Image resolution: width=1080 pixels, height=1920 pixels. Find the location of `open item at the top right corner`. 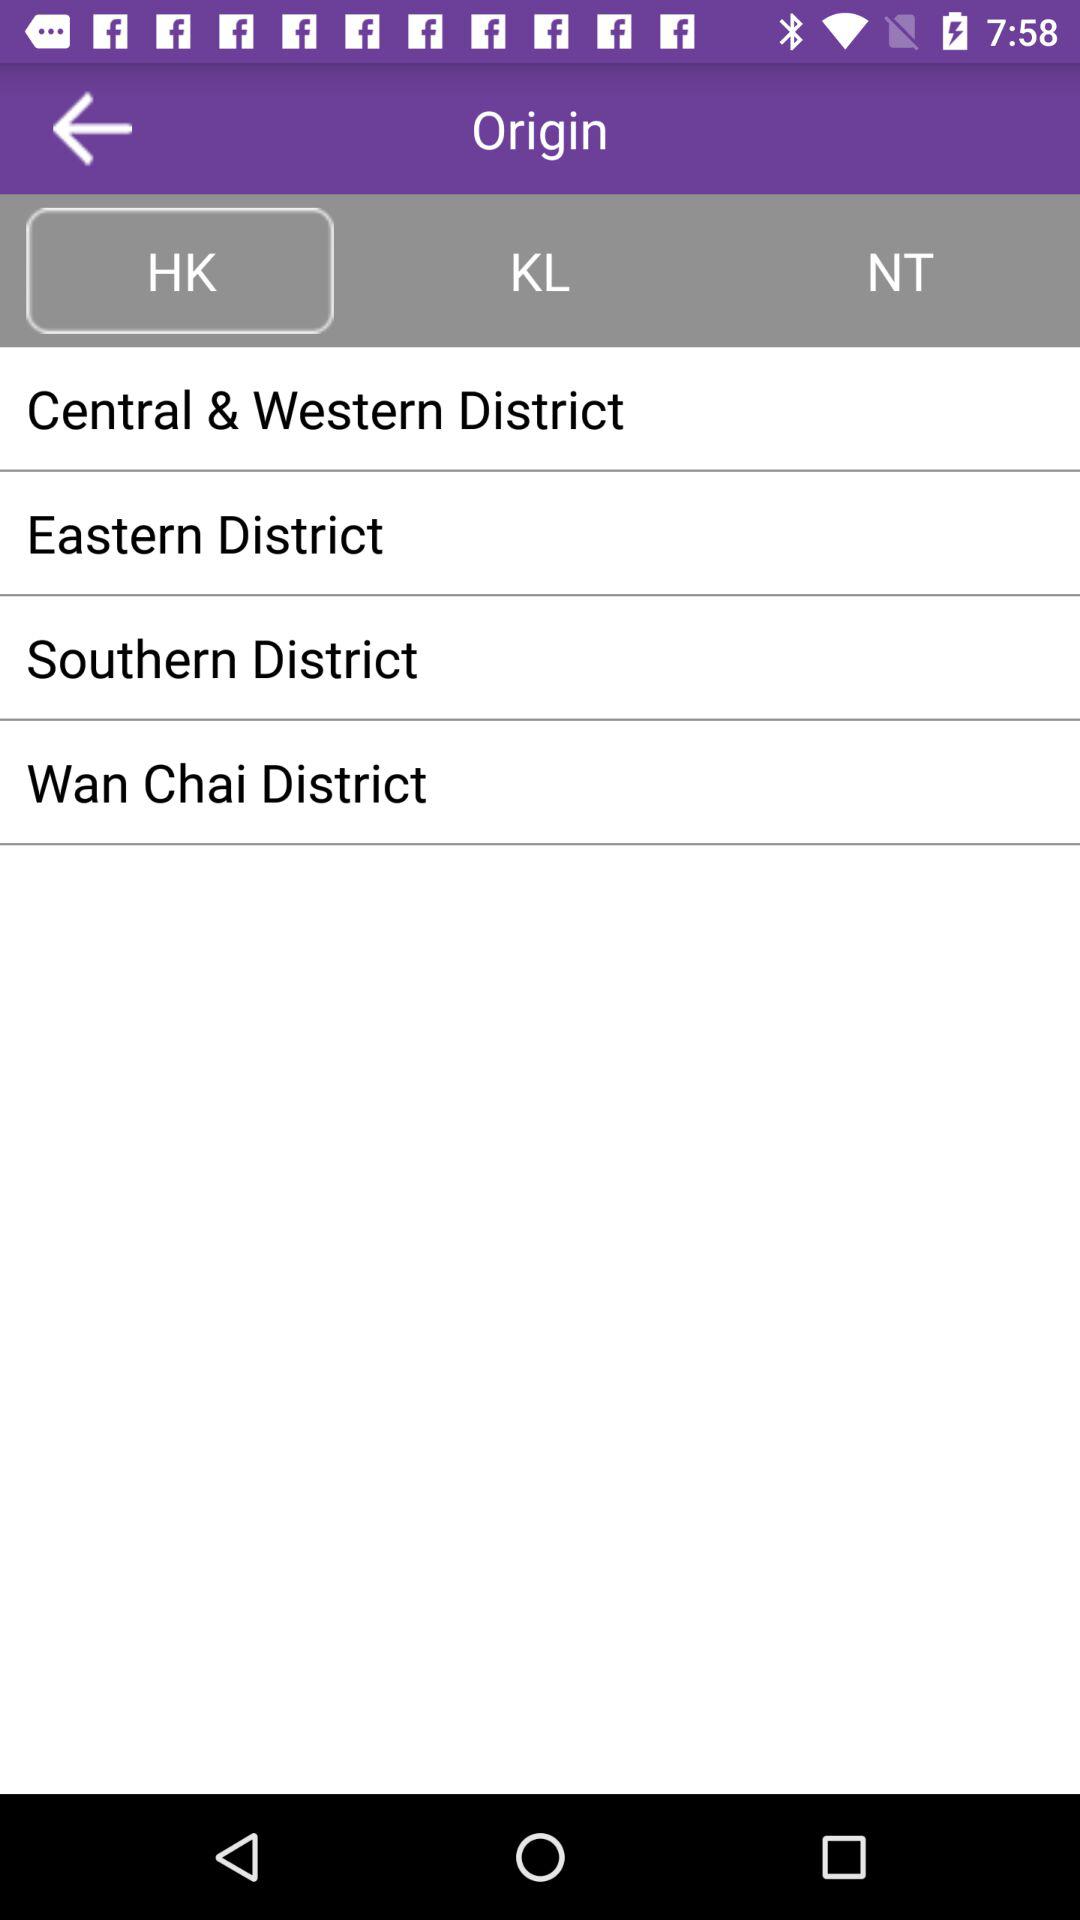

open item at the top right corner is located at coordinates (900, 270).